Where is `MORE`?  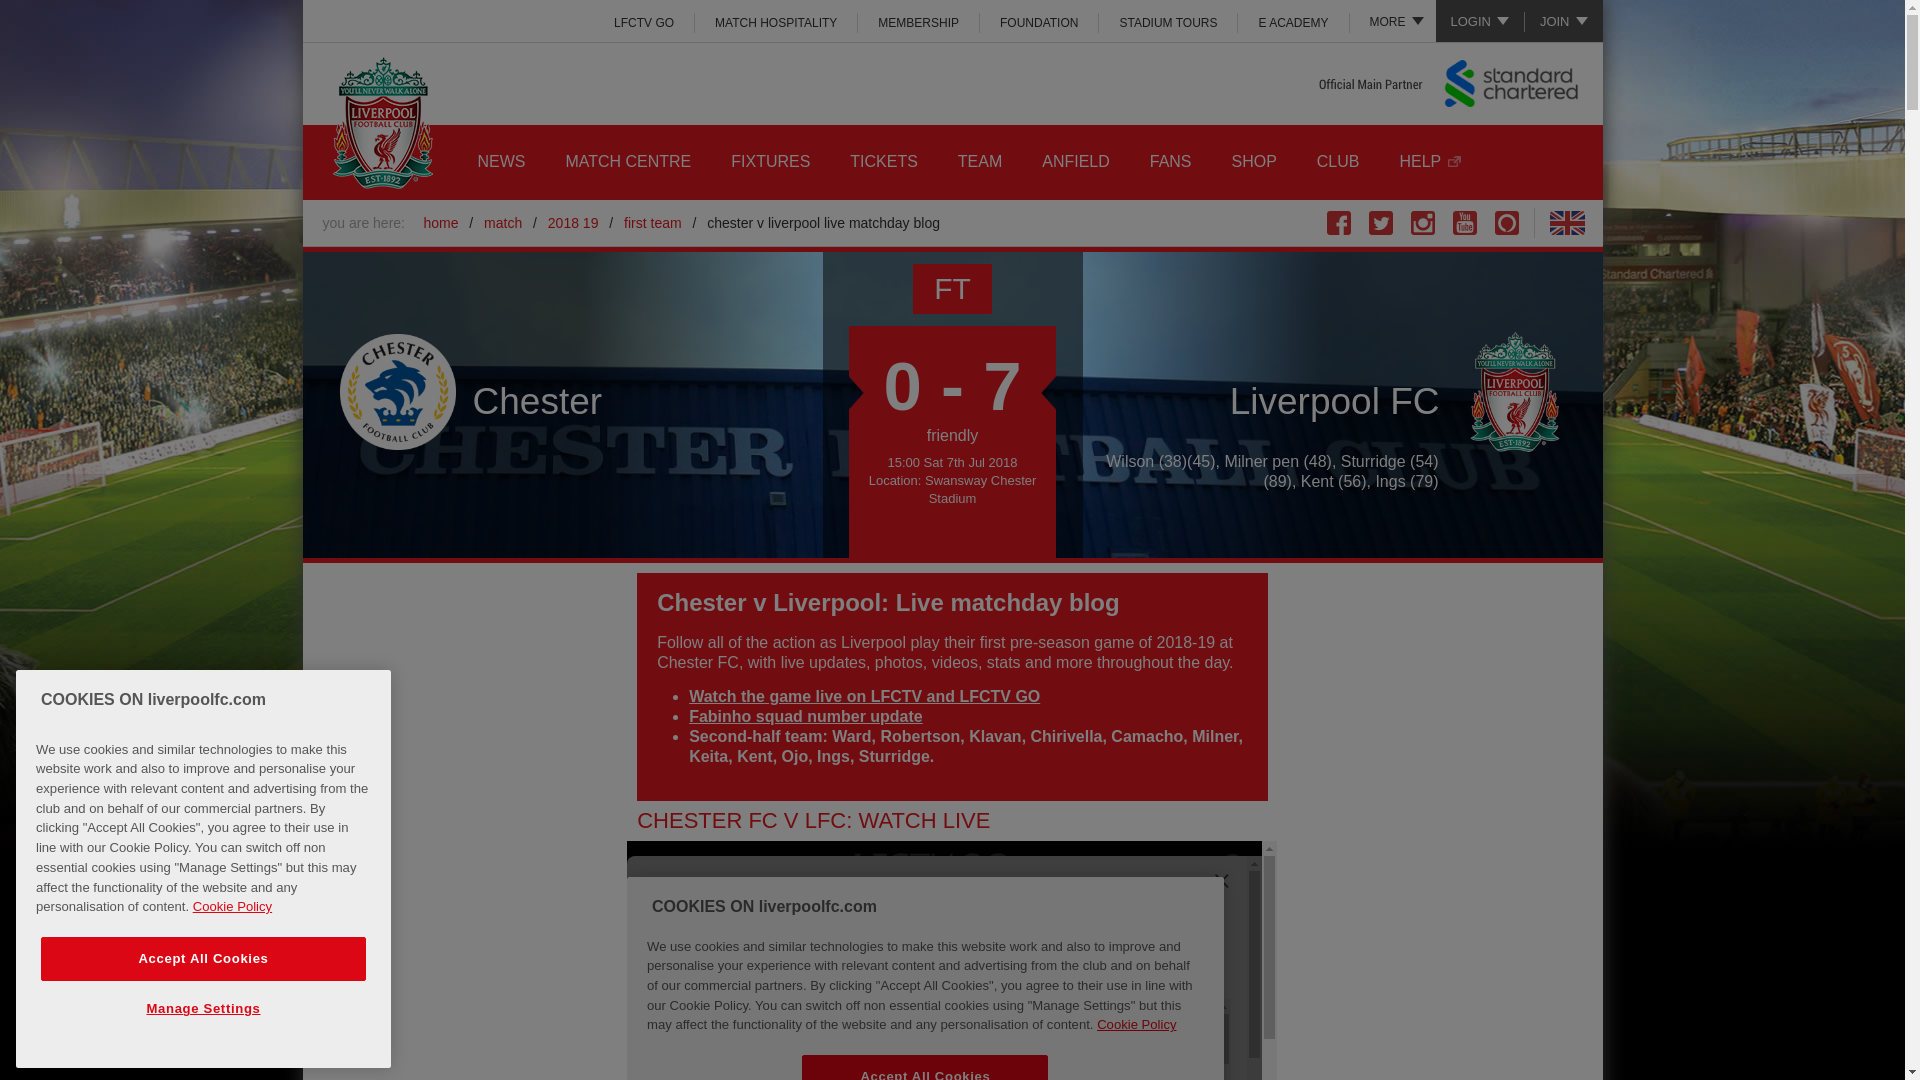
MORE is located at coordinates (1392, 21).